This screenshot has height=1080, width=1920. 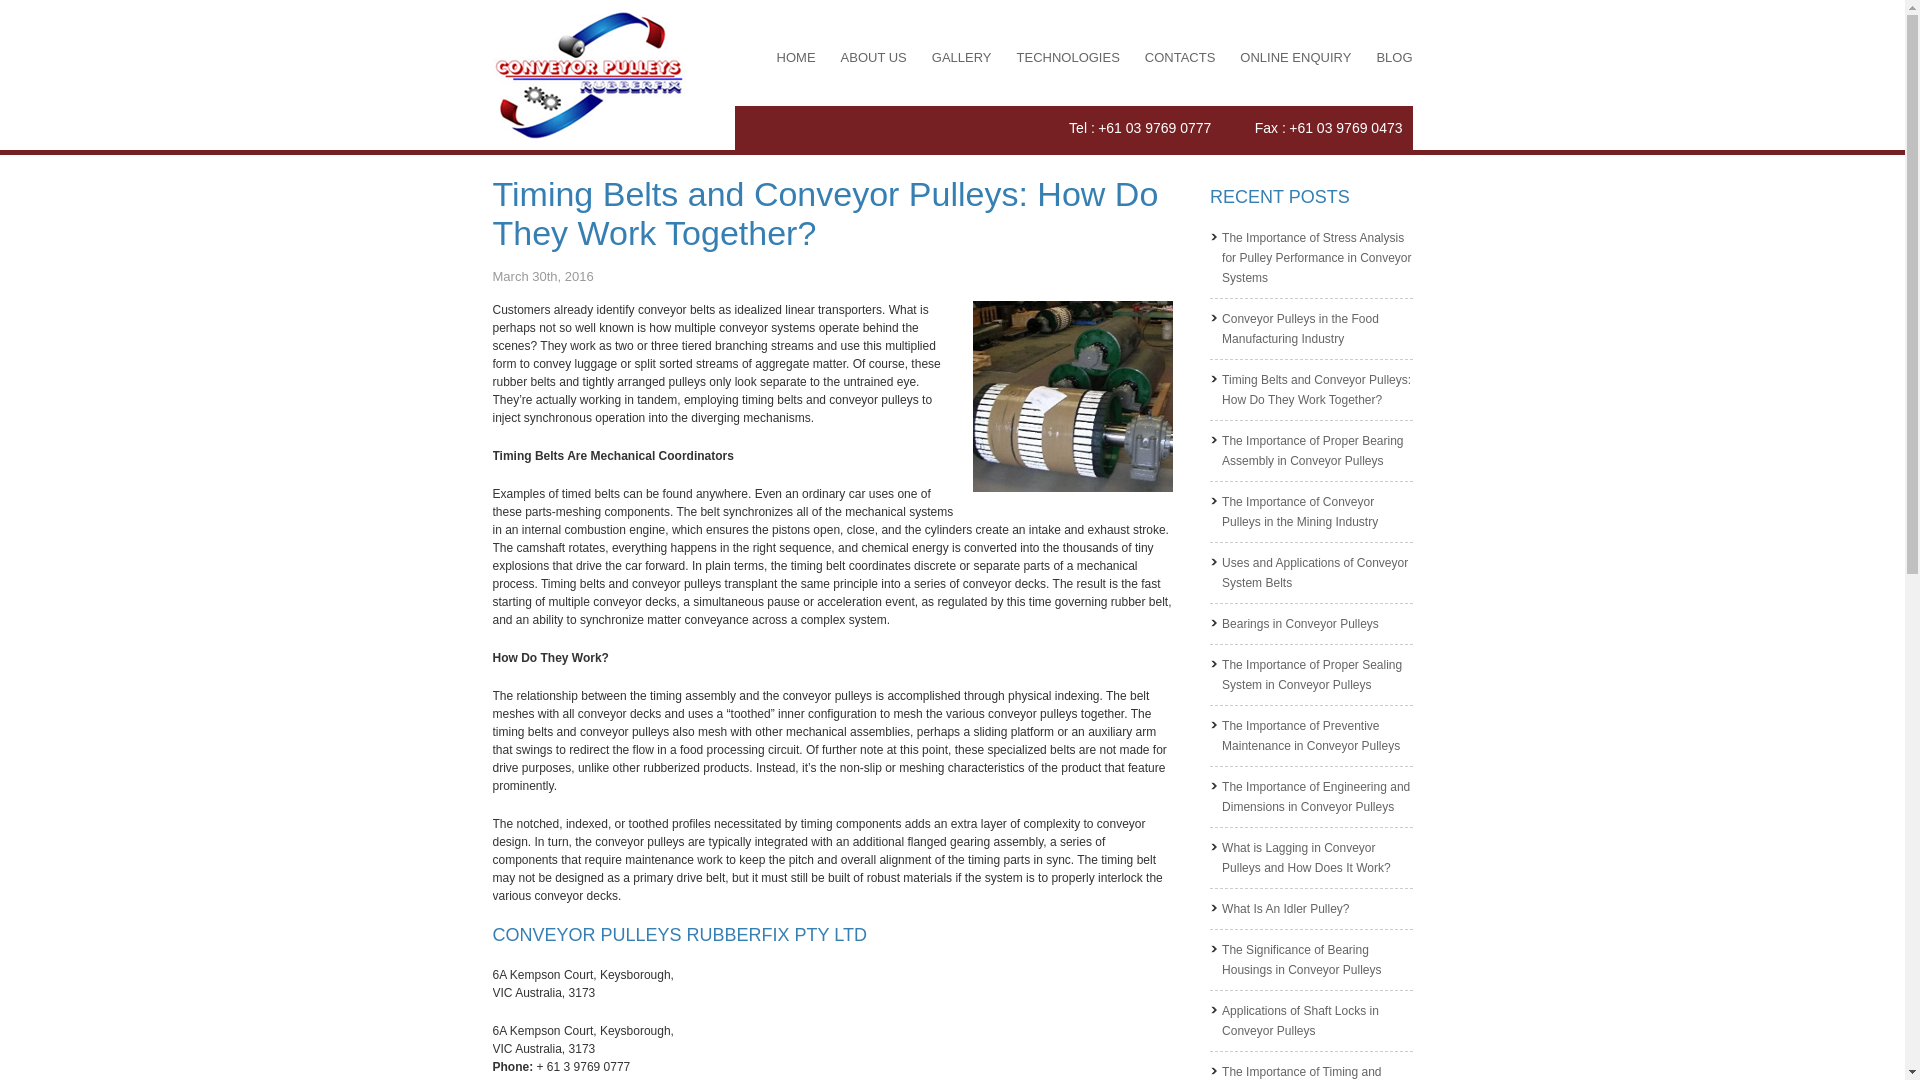 I want to click on The Significance of Bearing Housings in Conveyor Pulleys, so click(x=1302, y=960).